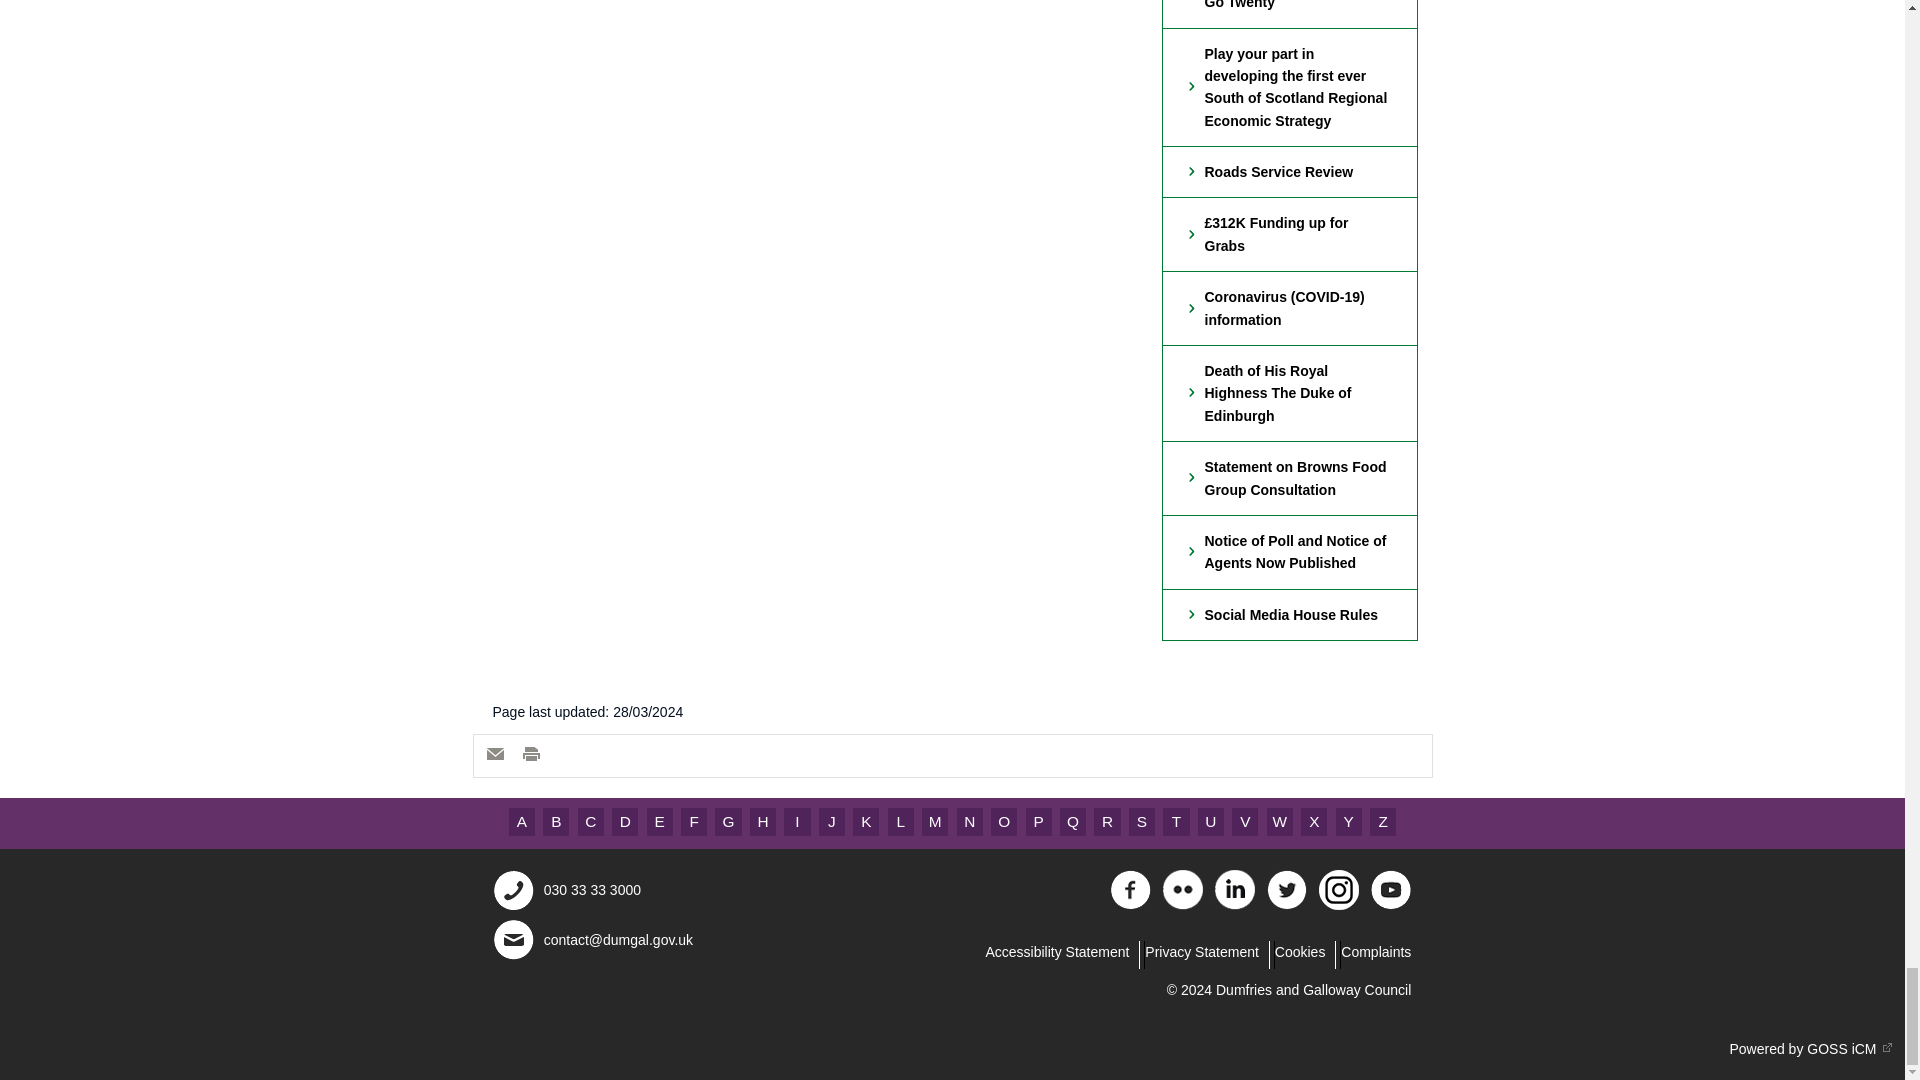  Describe the element at coordinates (1390, 904) in the screenshot. I see `YouTube - Dumfries and Galloway Council` at that location.